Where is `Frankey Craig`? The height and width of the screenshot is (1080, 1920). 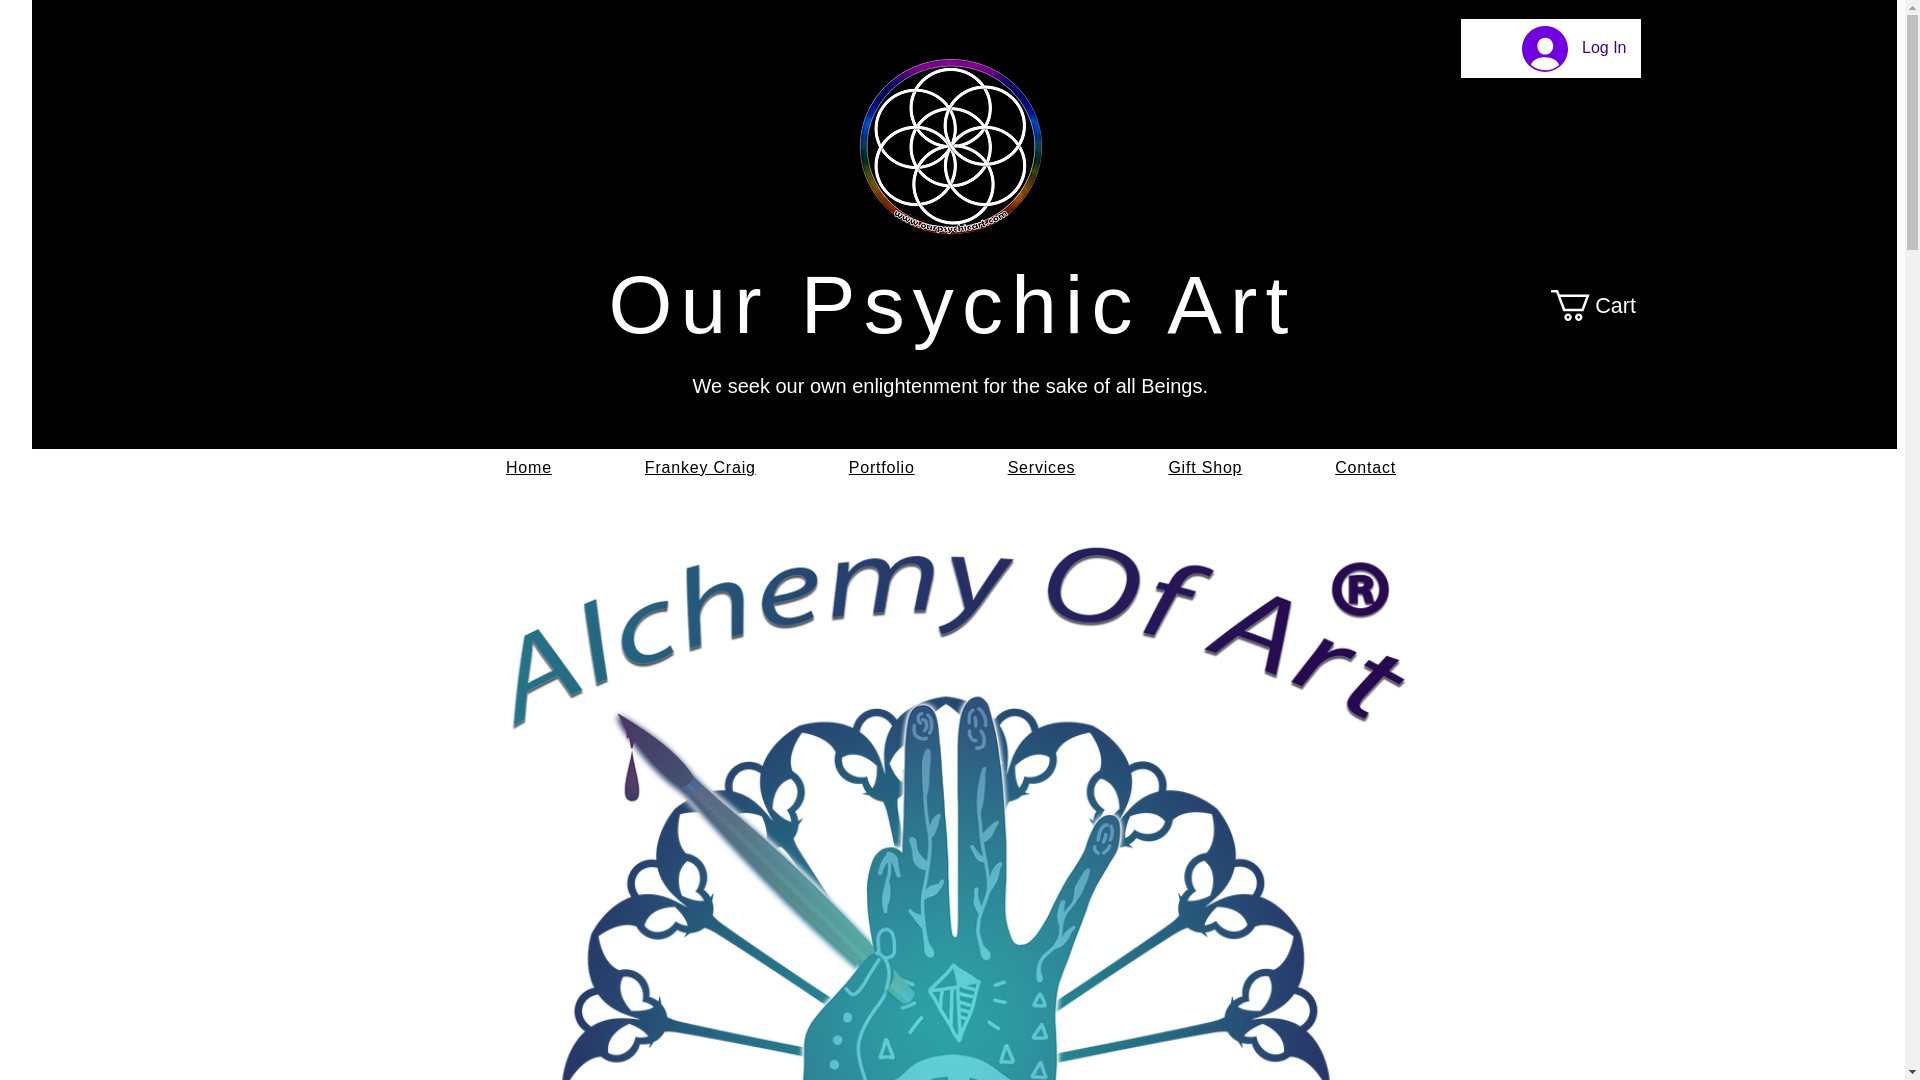
Frankey Craig is located at coordinates (700, 468).